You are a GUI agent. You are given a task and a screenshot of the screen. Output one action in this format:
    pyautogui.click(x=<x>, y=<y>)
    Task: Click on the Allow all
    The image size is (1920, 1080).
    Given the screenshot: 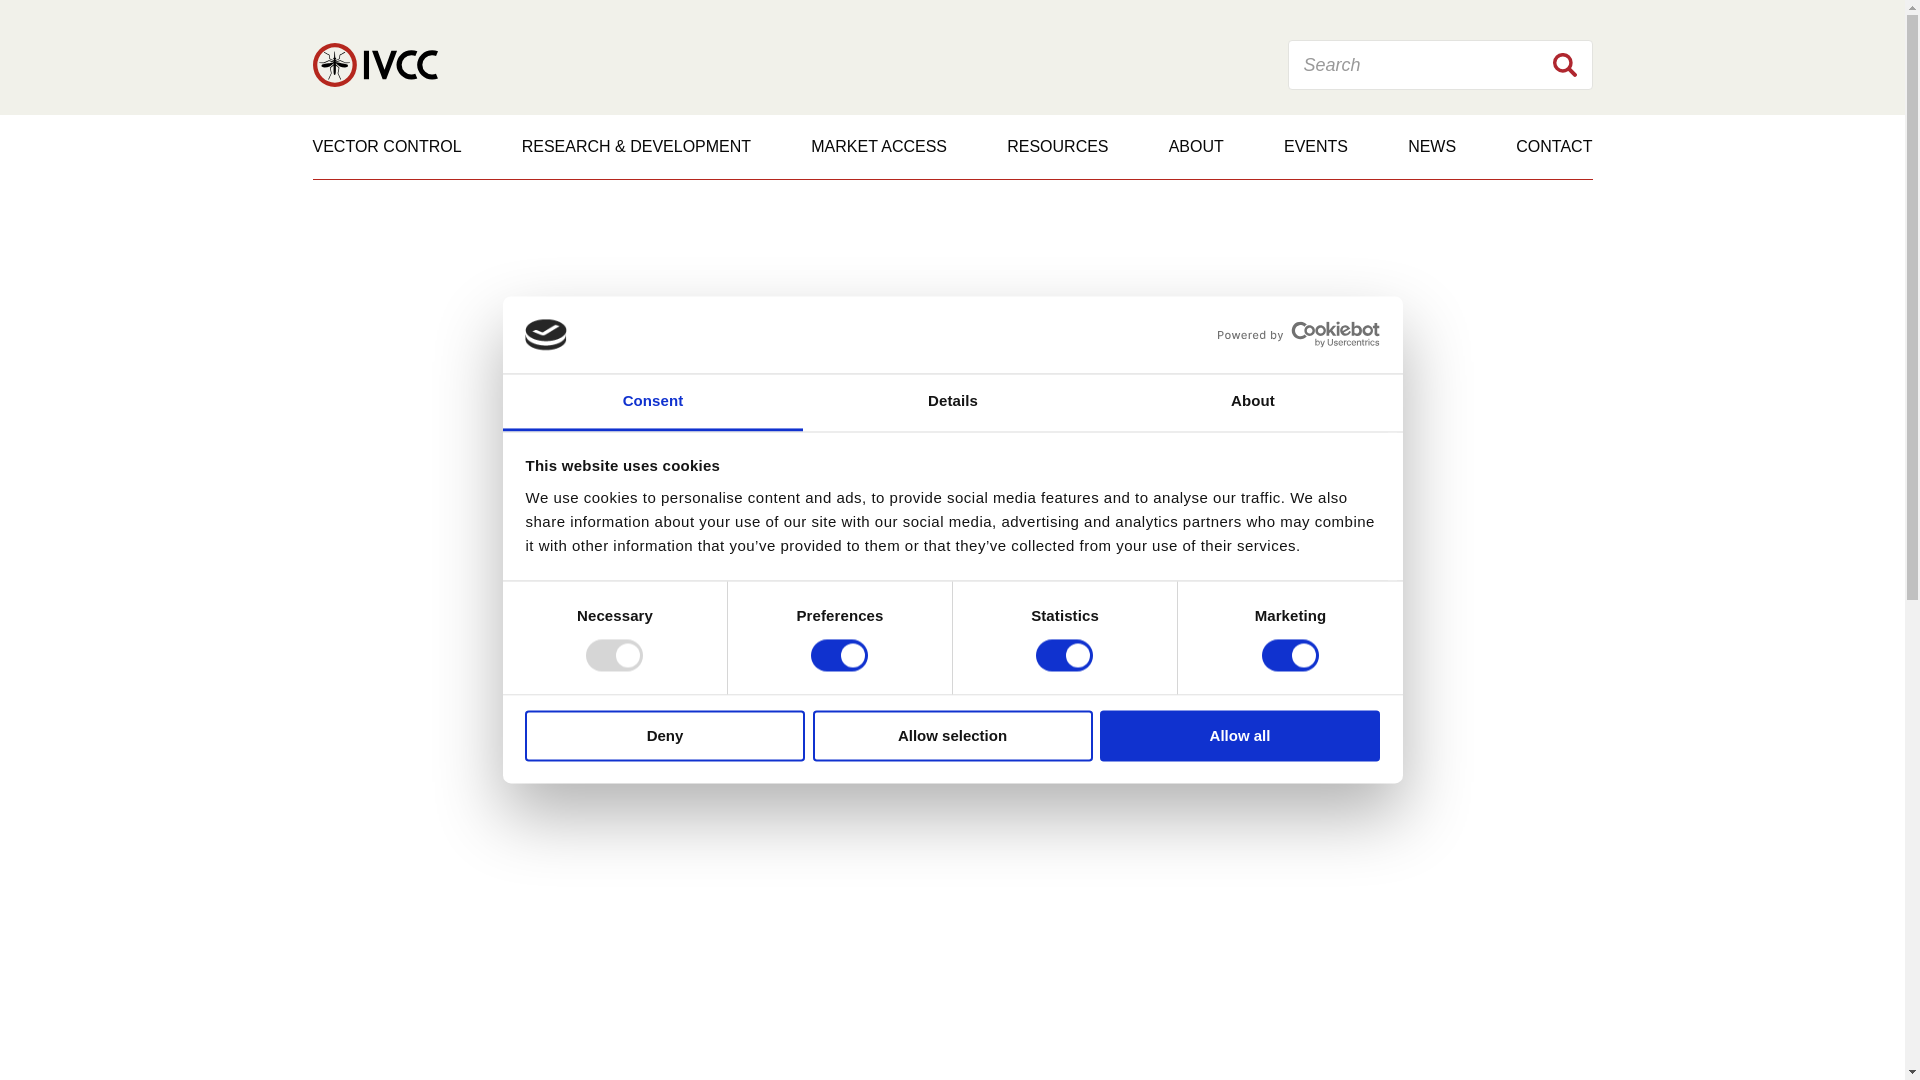 What is the action you would take?
    pyautogui.click(x=1240, y=735)
    